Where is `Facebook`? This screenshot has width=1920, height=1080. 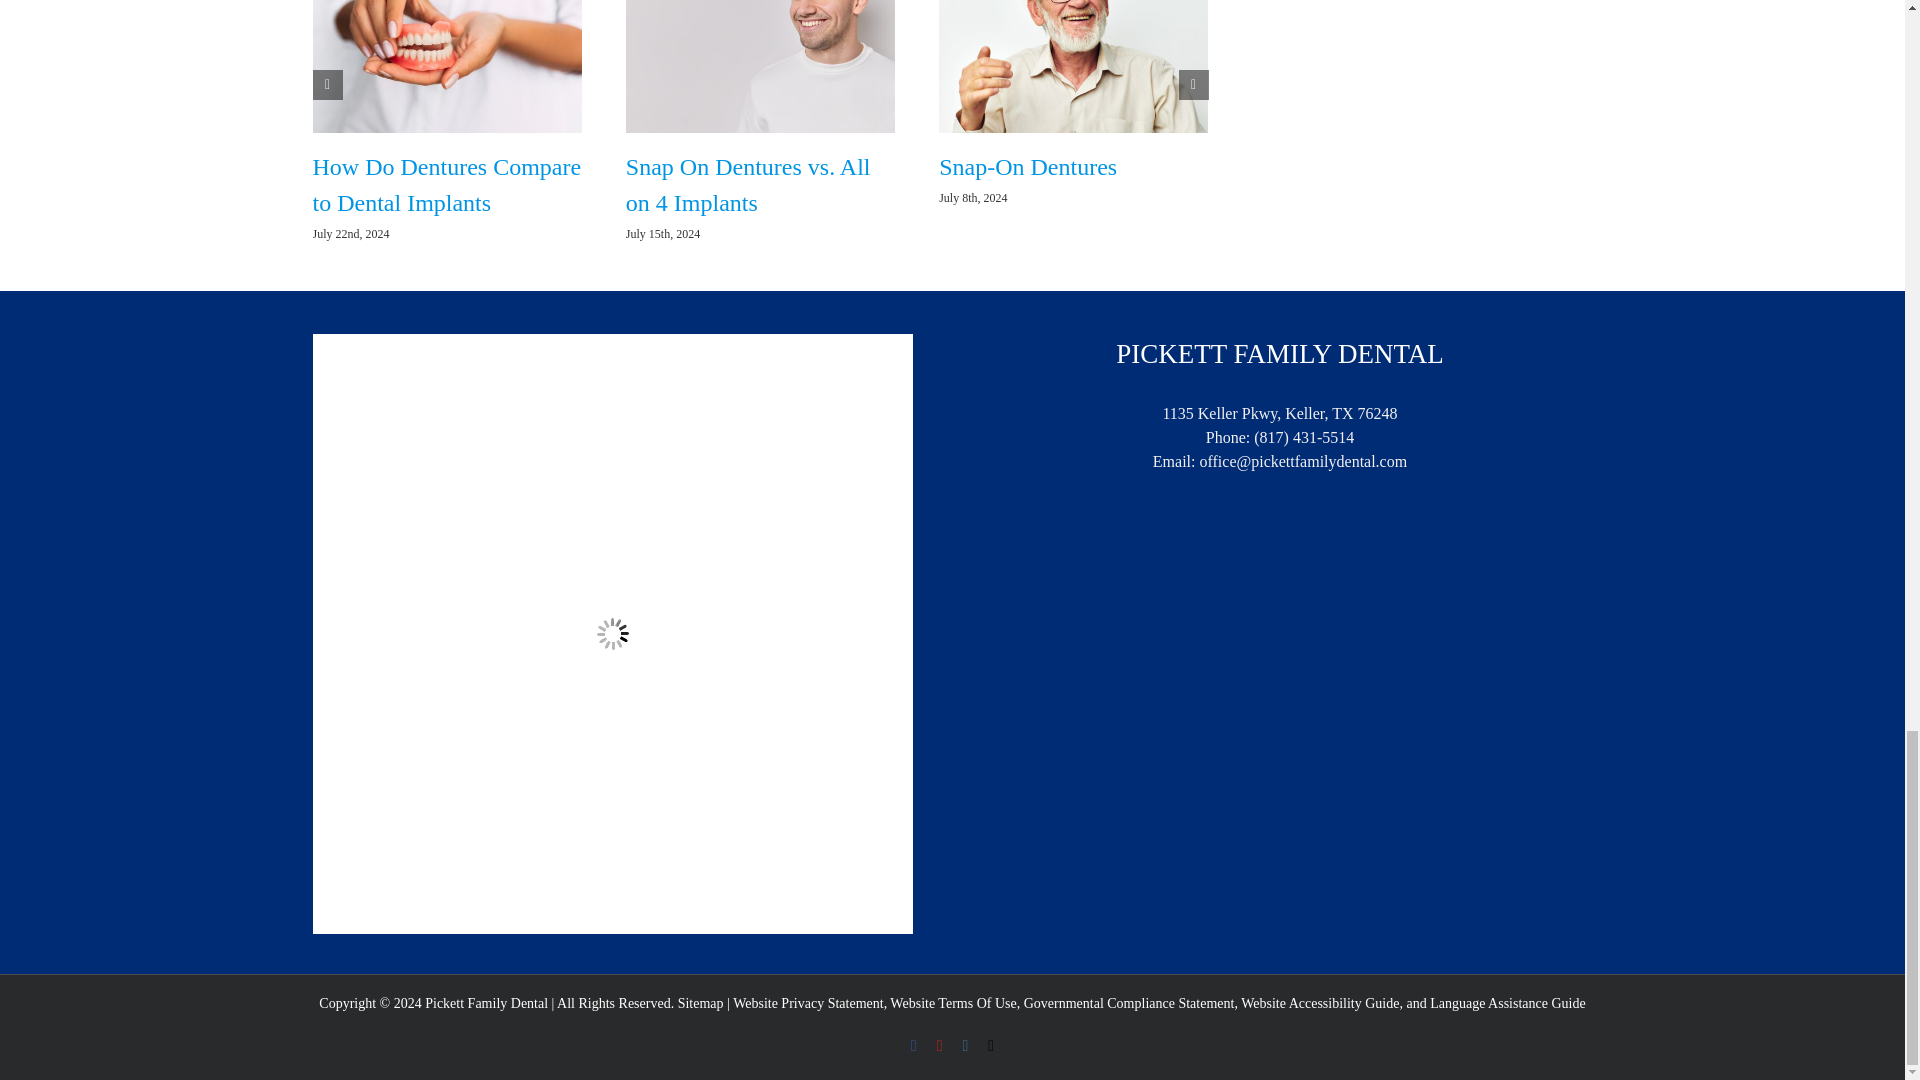
Facebook is located at coordinates (914, 1046).